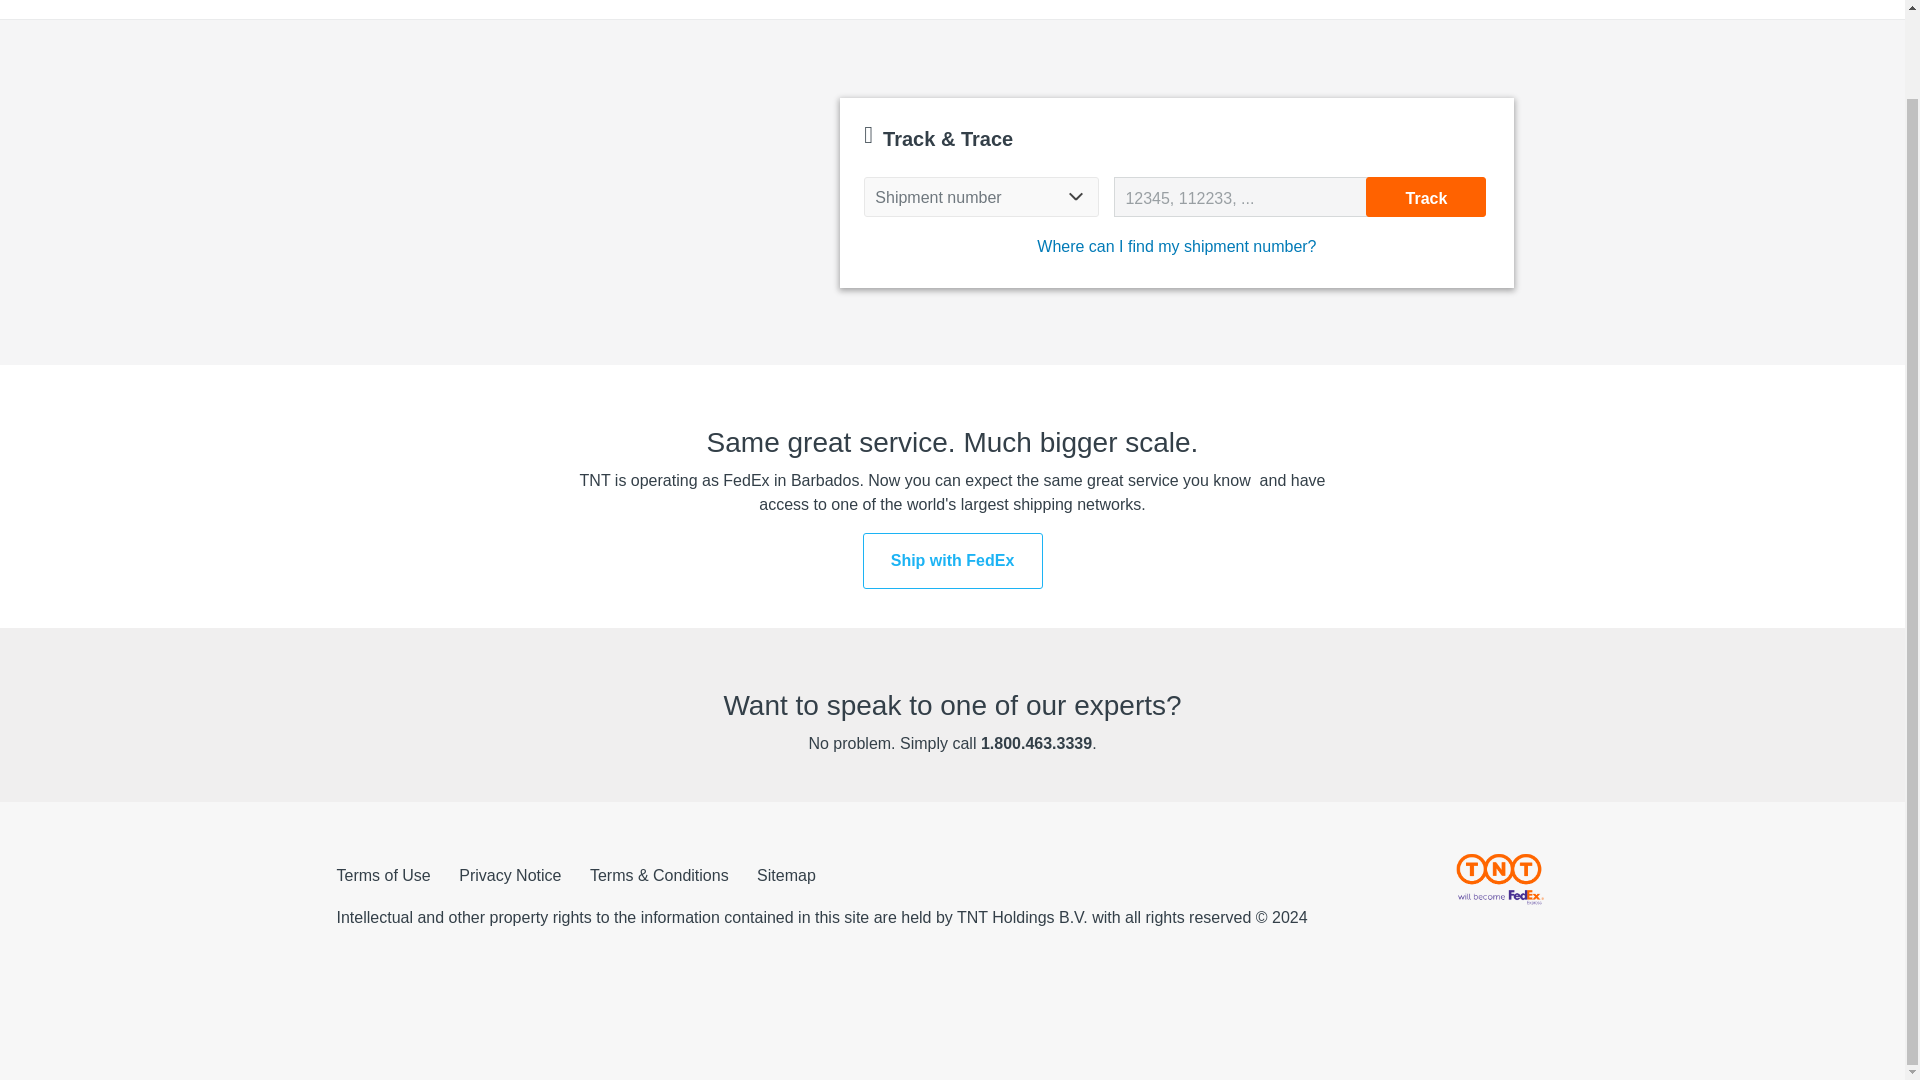 The image size is (1920, 1080). Describe the element at coordinates (509, 876) in the screenshot. I see `Privacy Notice` at that location.